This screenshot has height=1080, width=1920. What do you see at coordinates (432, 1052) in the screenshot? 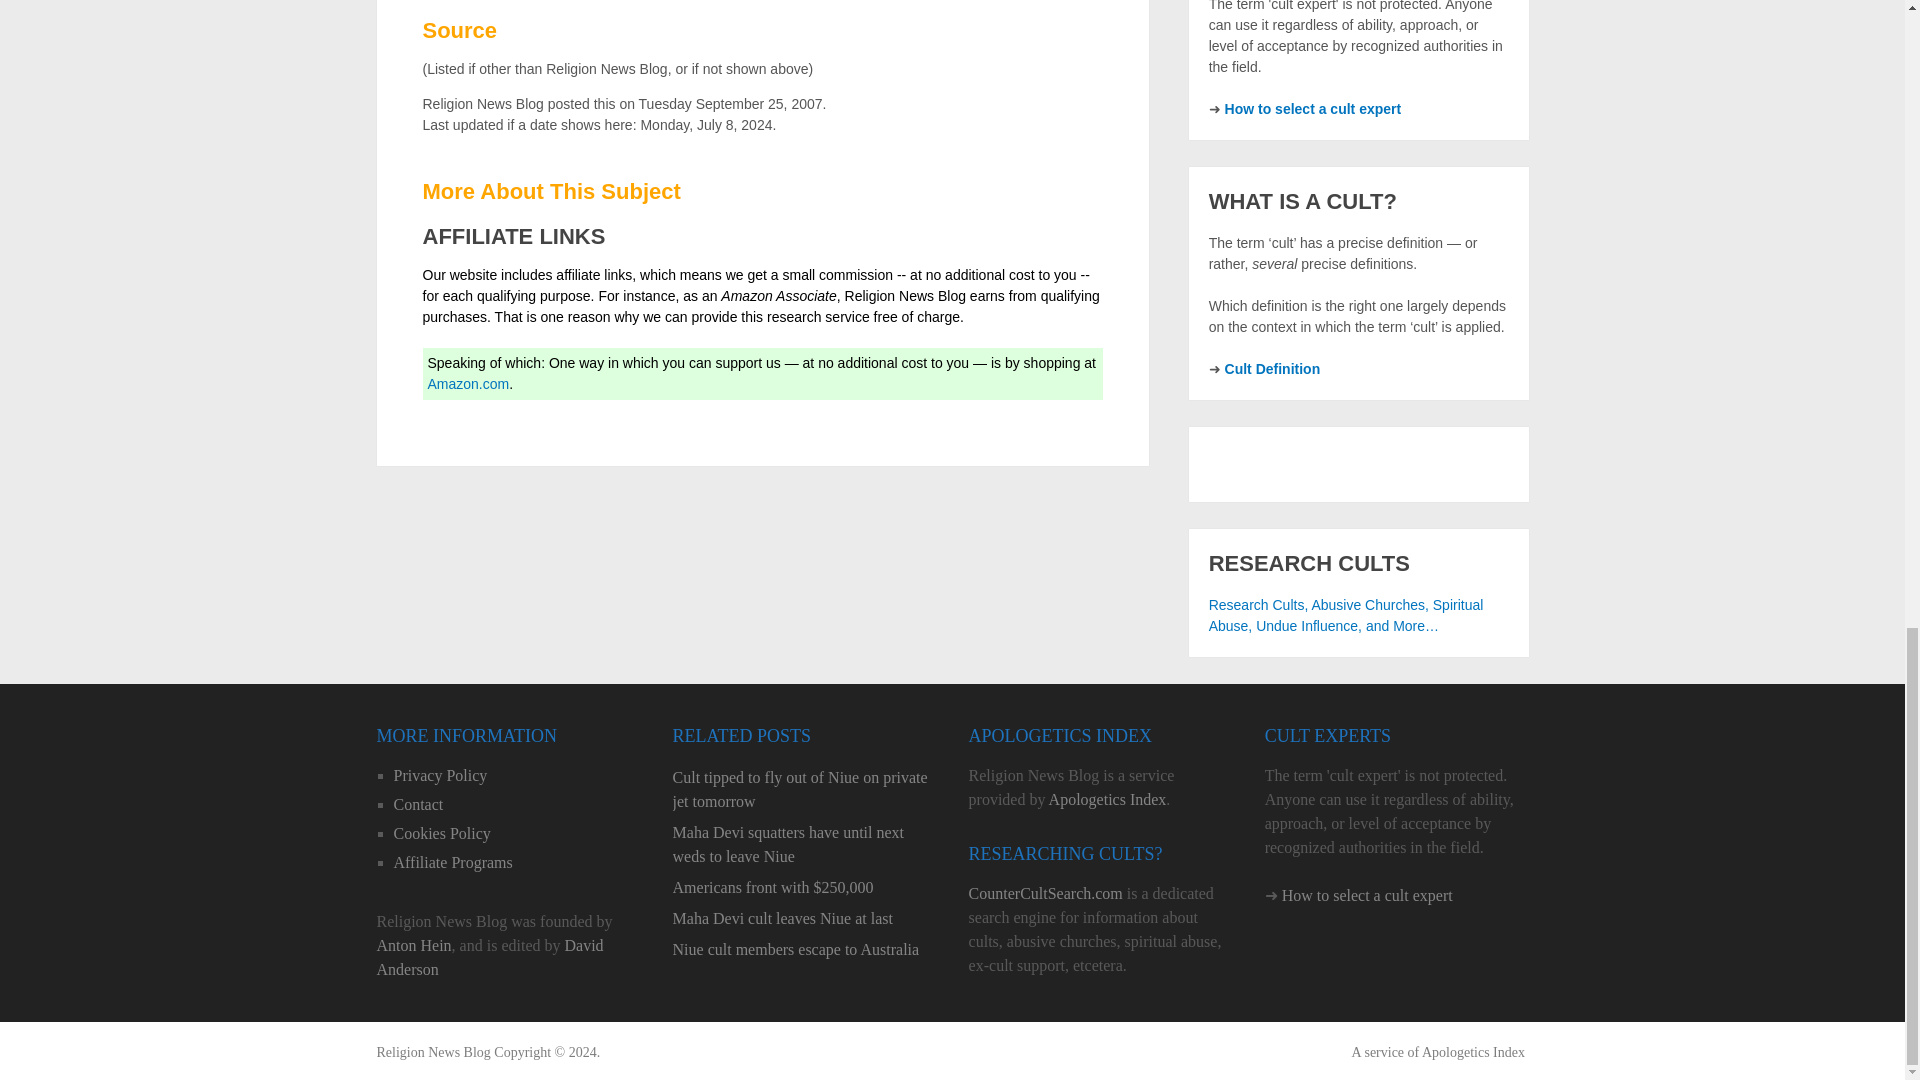
I see ` Religion news: religious cults, sects, and world religions` at bounding box center [432, 1052].